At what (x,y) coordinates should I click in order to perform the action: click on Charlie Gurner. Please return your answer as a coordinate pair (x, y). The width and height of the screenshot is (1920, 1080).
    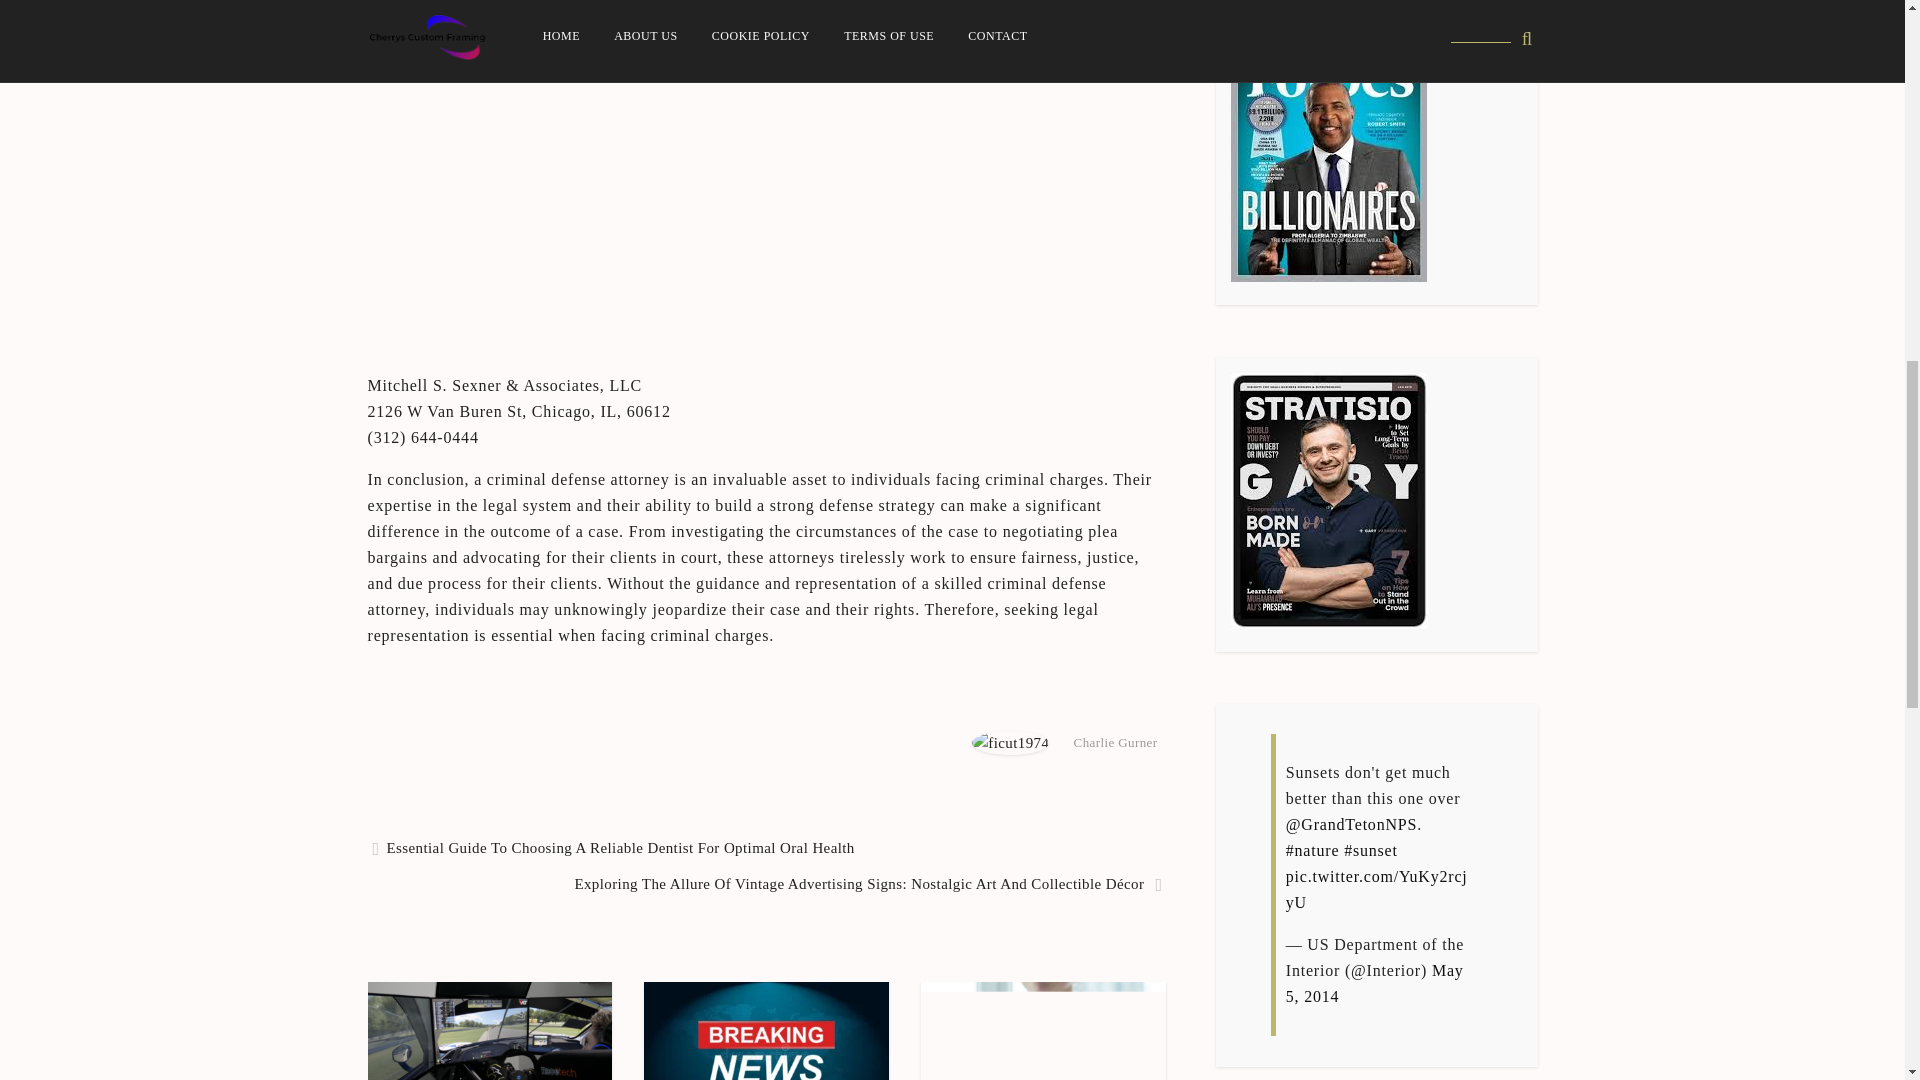
    Looking at the image, I should click on (1115, 742).